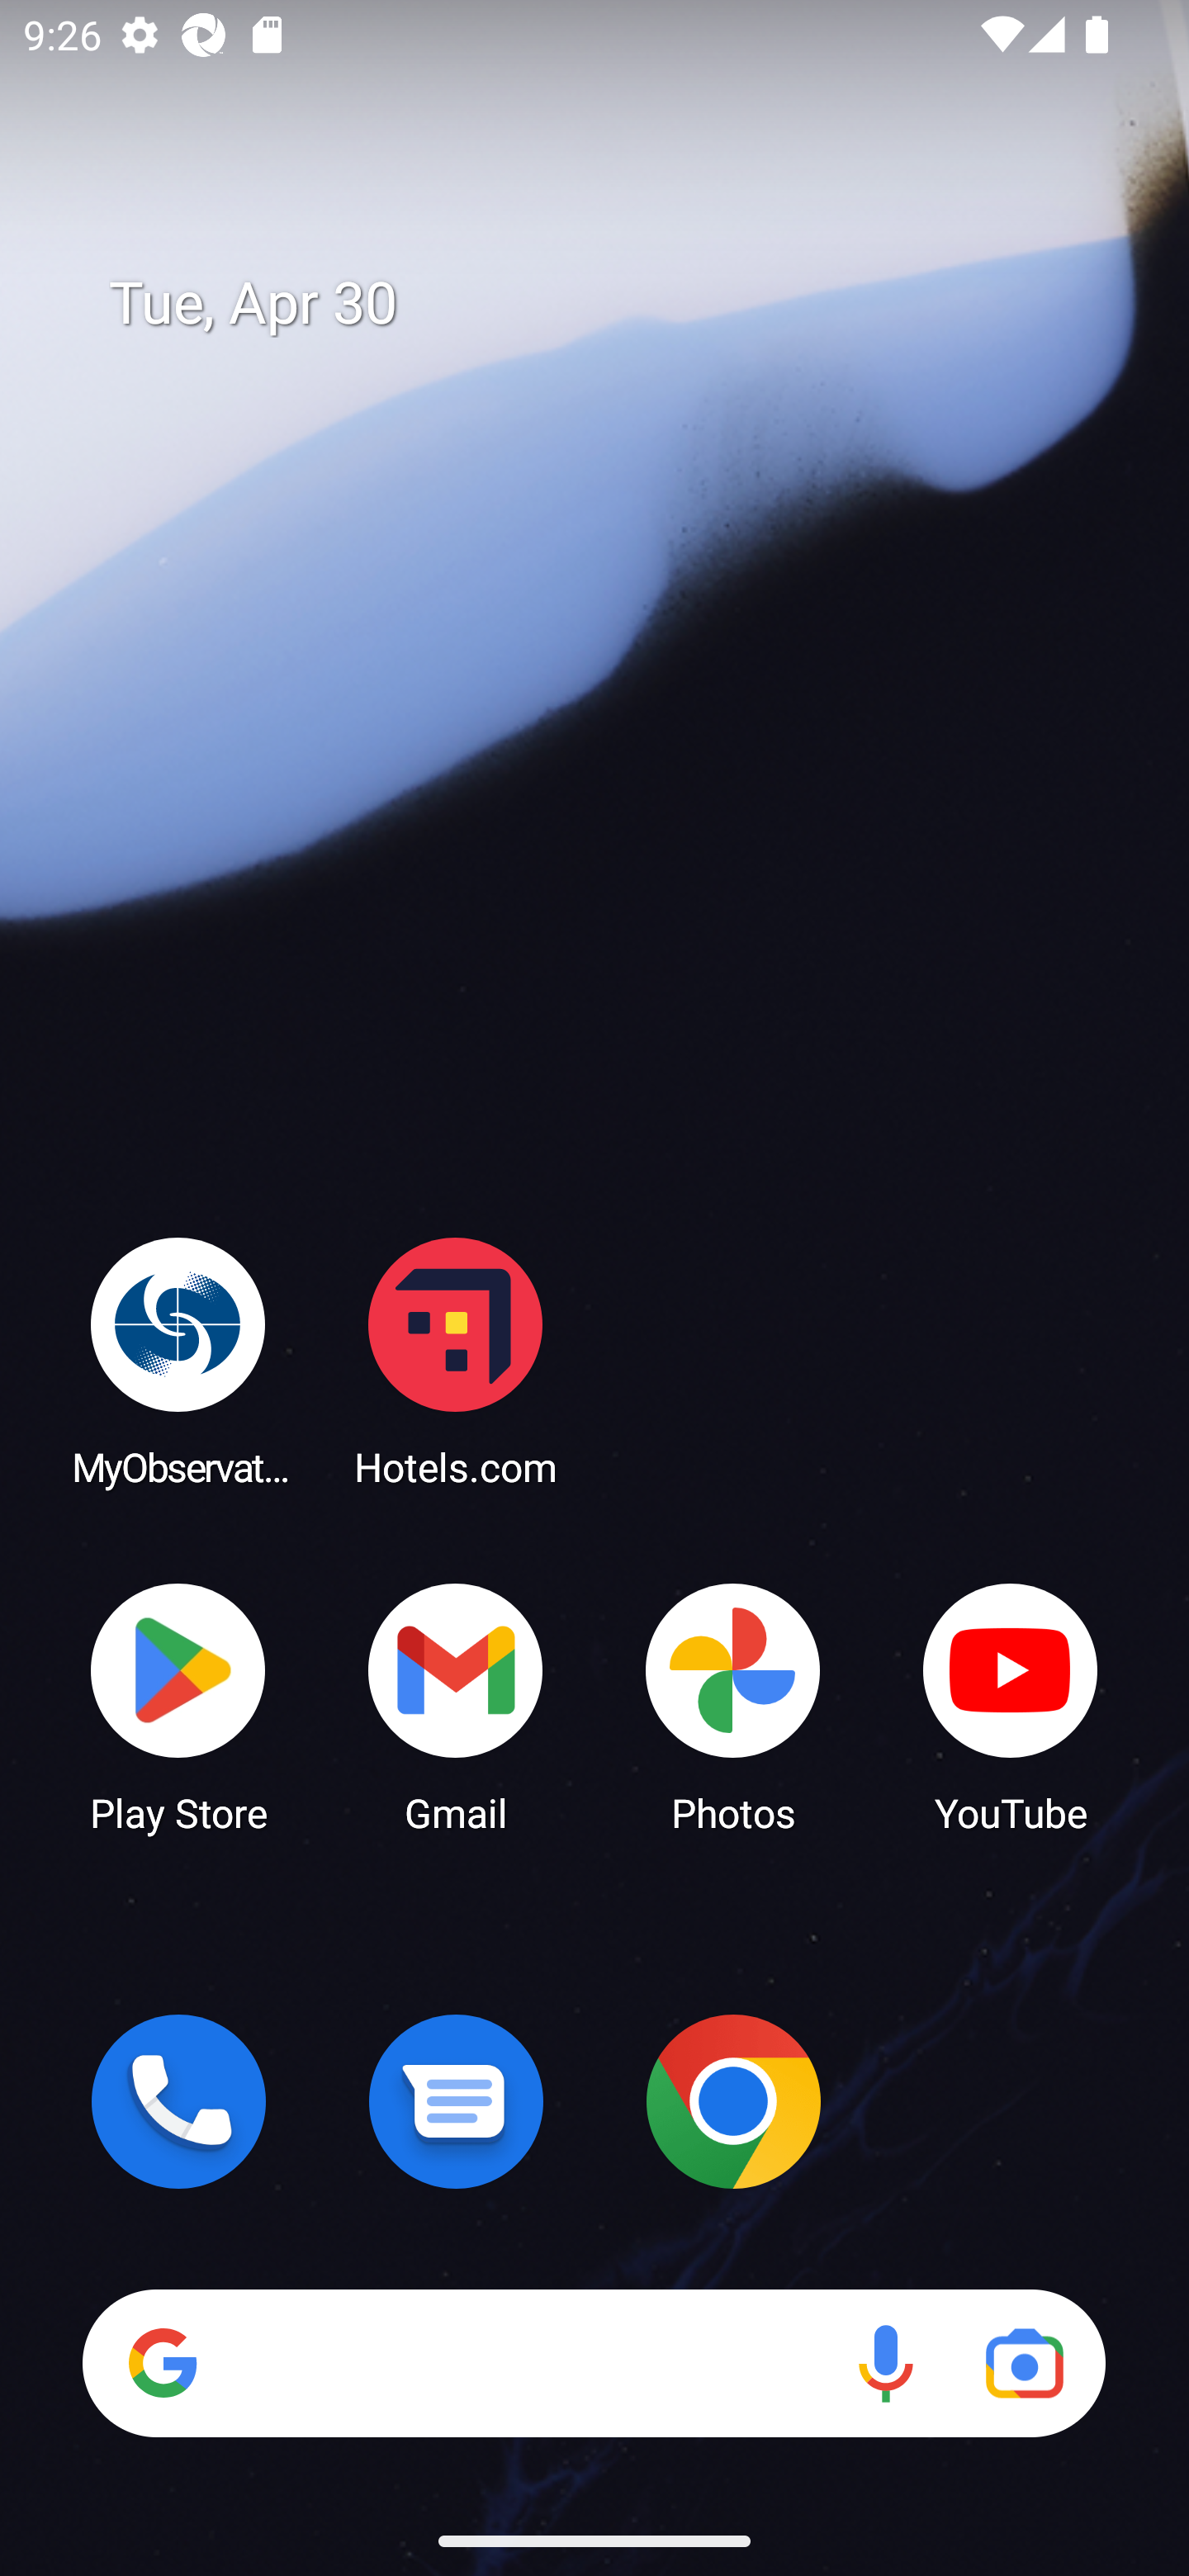 Image resolution: width=1189 pixels, height=2576 pixels. I want to click on Gmail, so click(456, 1706).